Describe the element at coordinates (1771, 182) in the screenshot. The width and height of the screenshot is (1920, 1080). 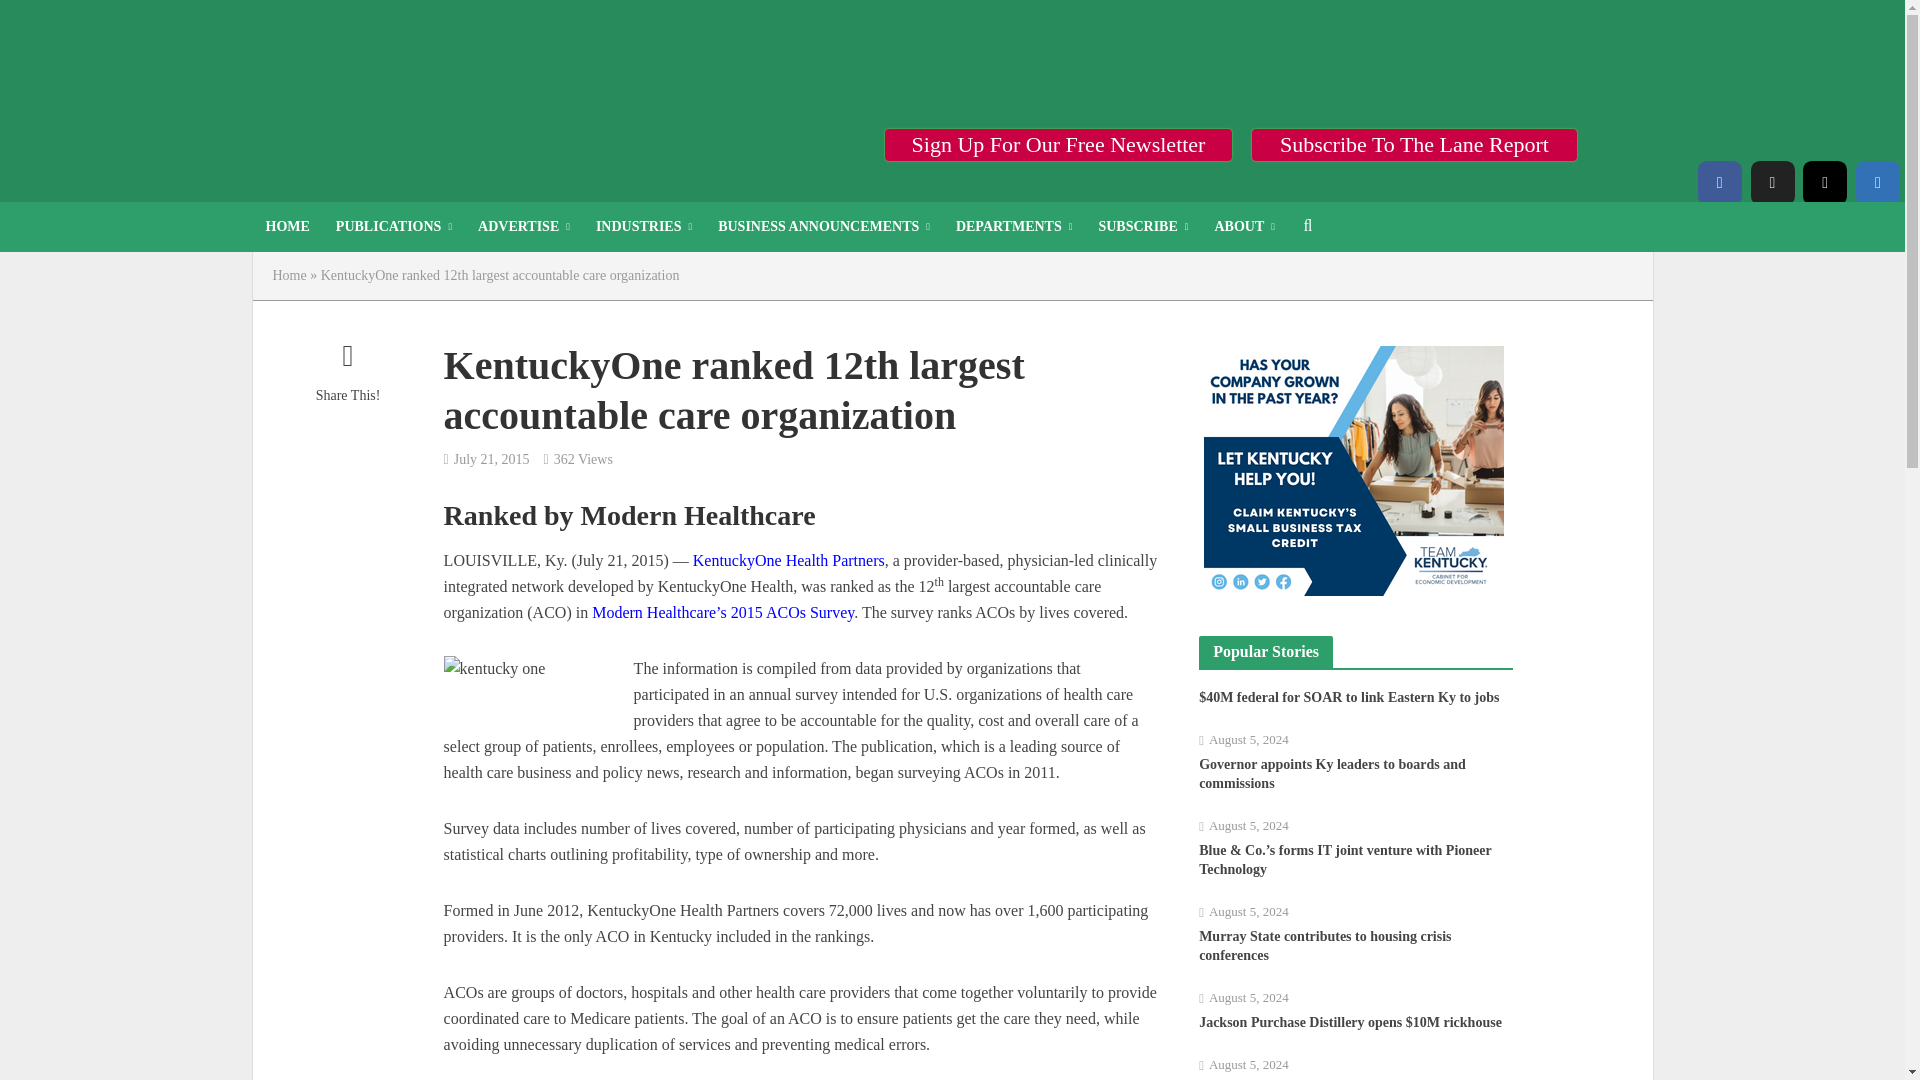
I see `twitter` at that location.